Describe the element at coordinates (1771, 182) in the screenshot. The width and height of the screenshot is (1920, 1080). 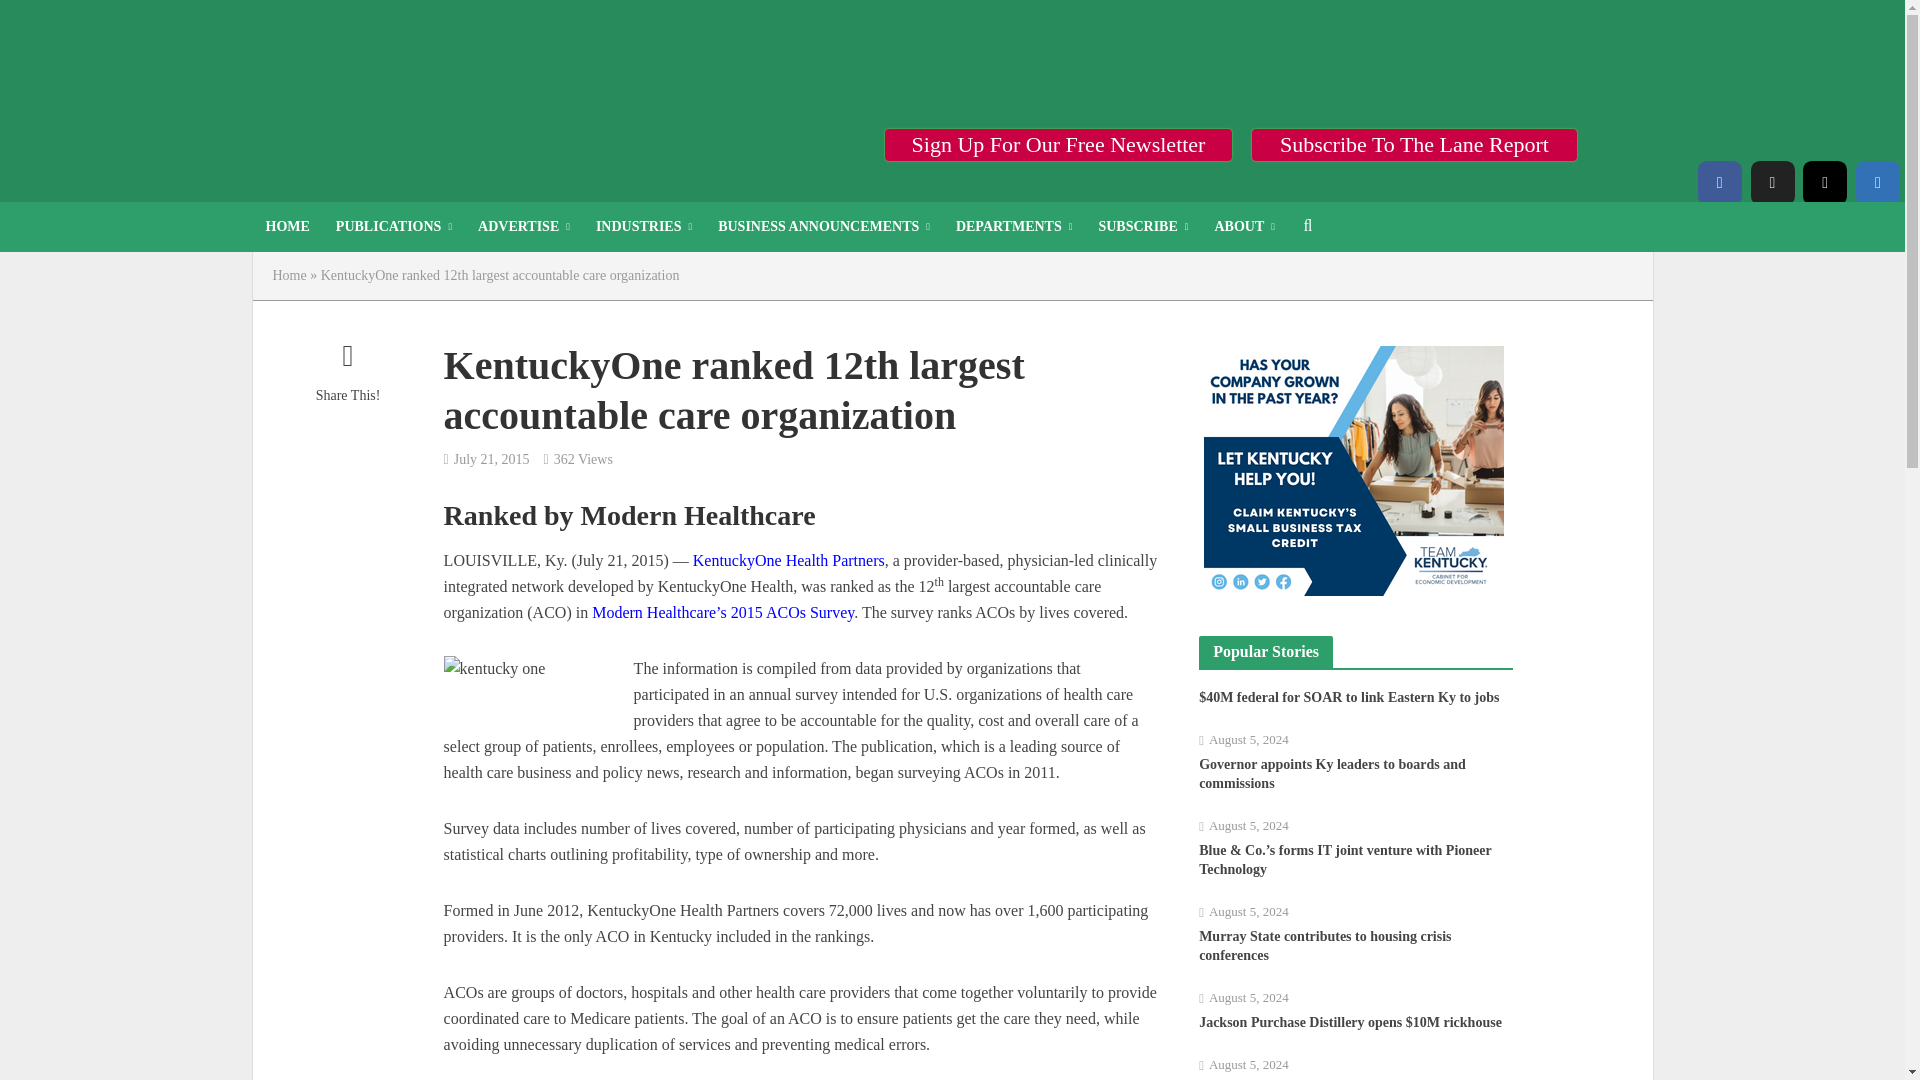
I see `twitter` at that location.